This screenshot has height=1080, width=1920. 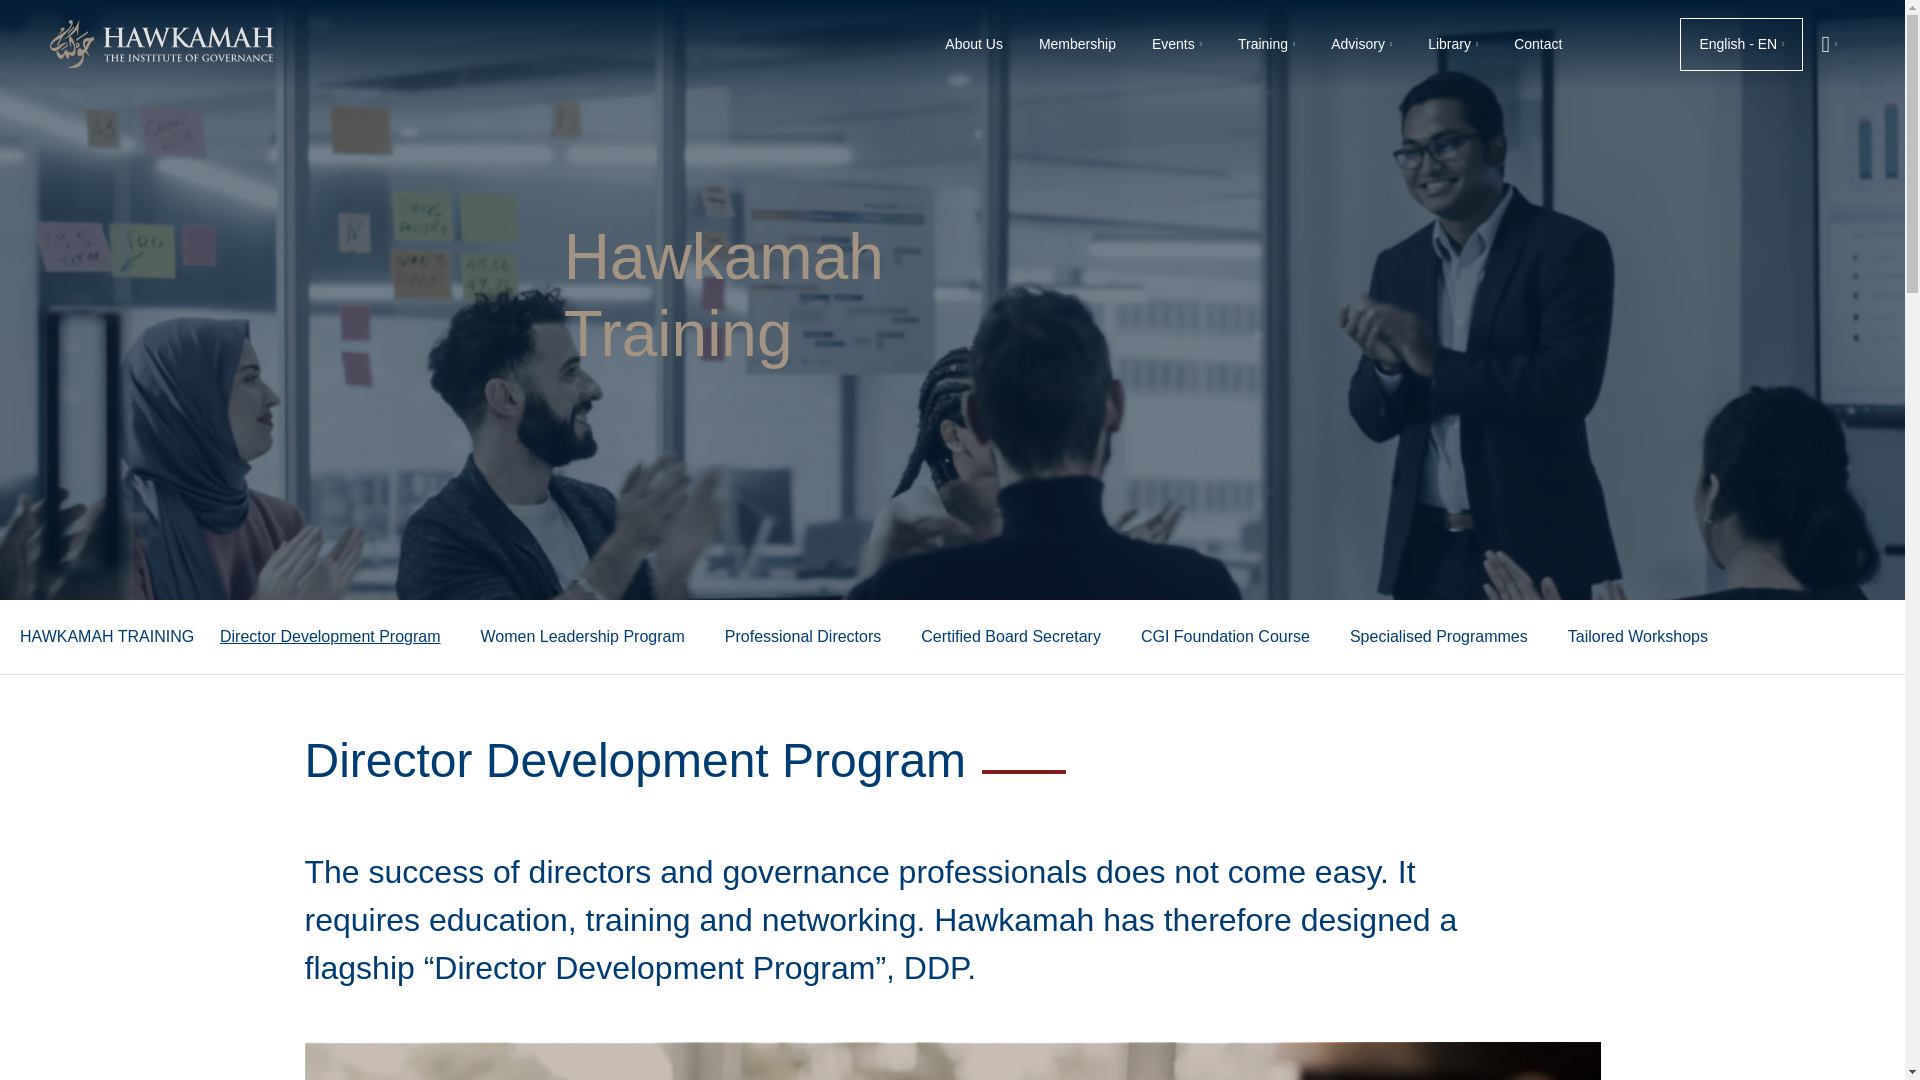 What do you see at coordinates (1538, 44) in the screenshot?
I see `Contact` at bounding box center [1538, 44].